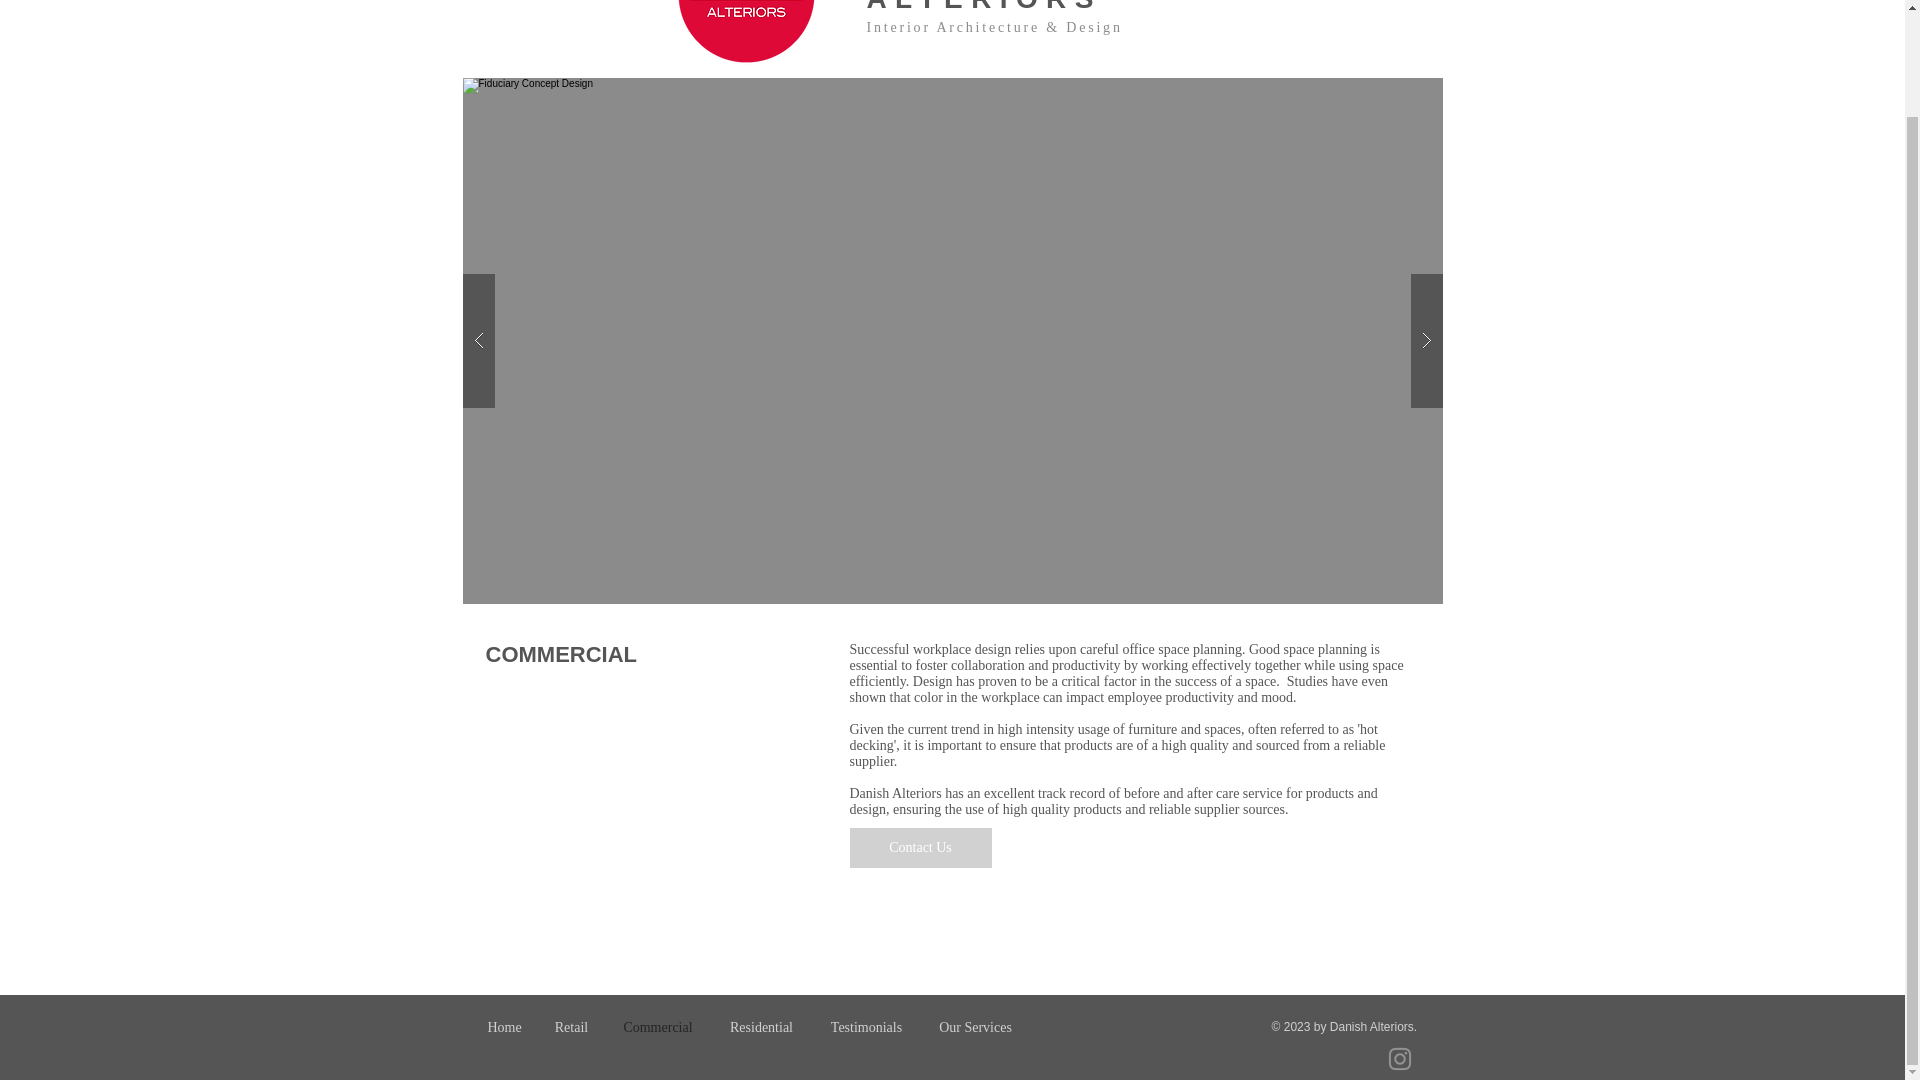  What do you see at coordinates (657, 1027) in the screenshot?
I see `Commercial` at bounding box center [657, 1027].